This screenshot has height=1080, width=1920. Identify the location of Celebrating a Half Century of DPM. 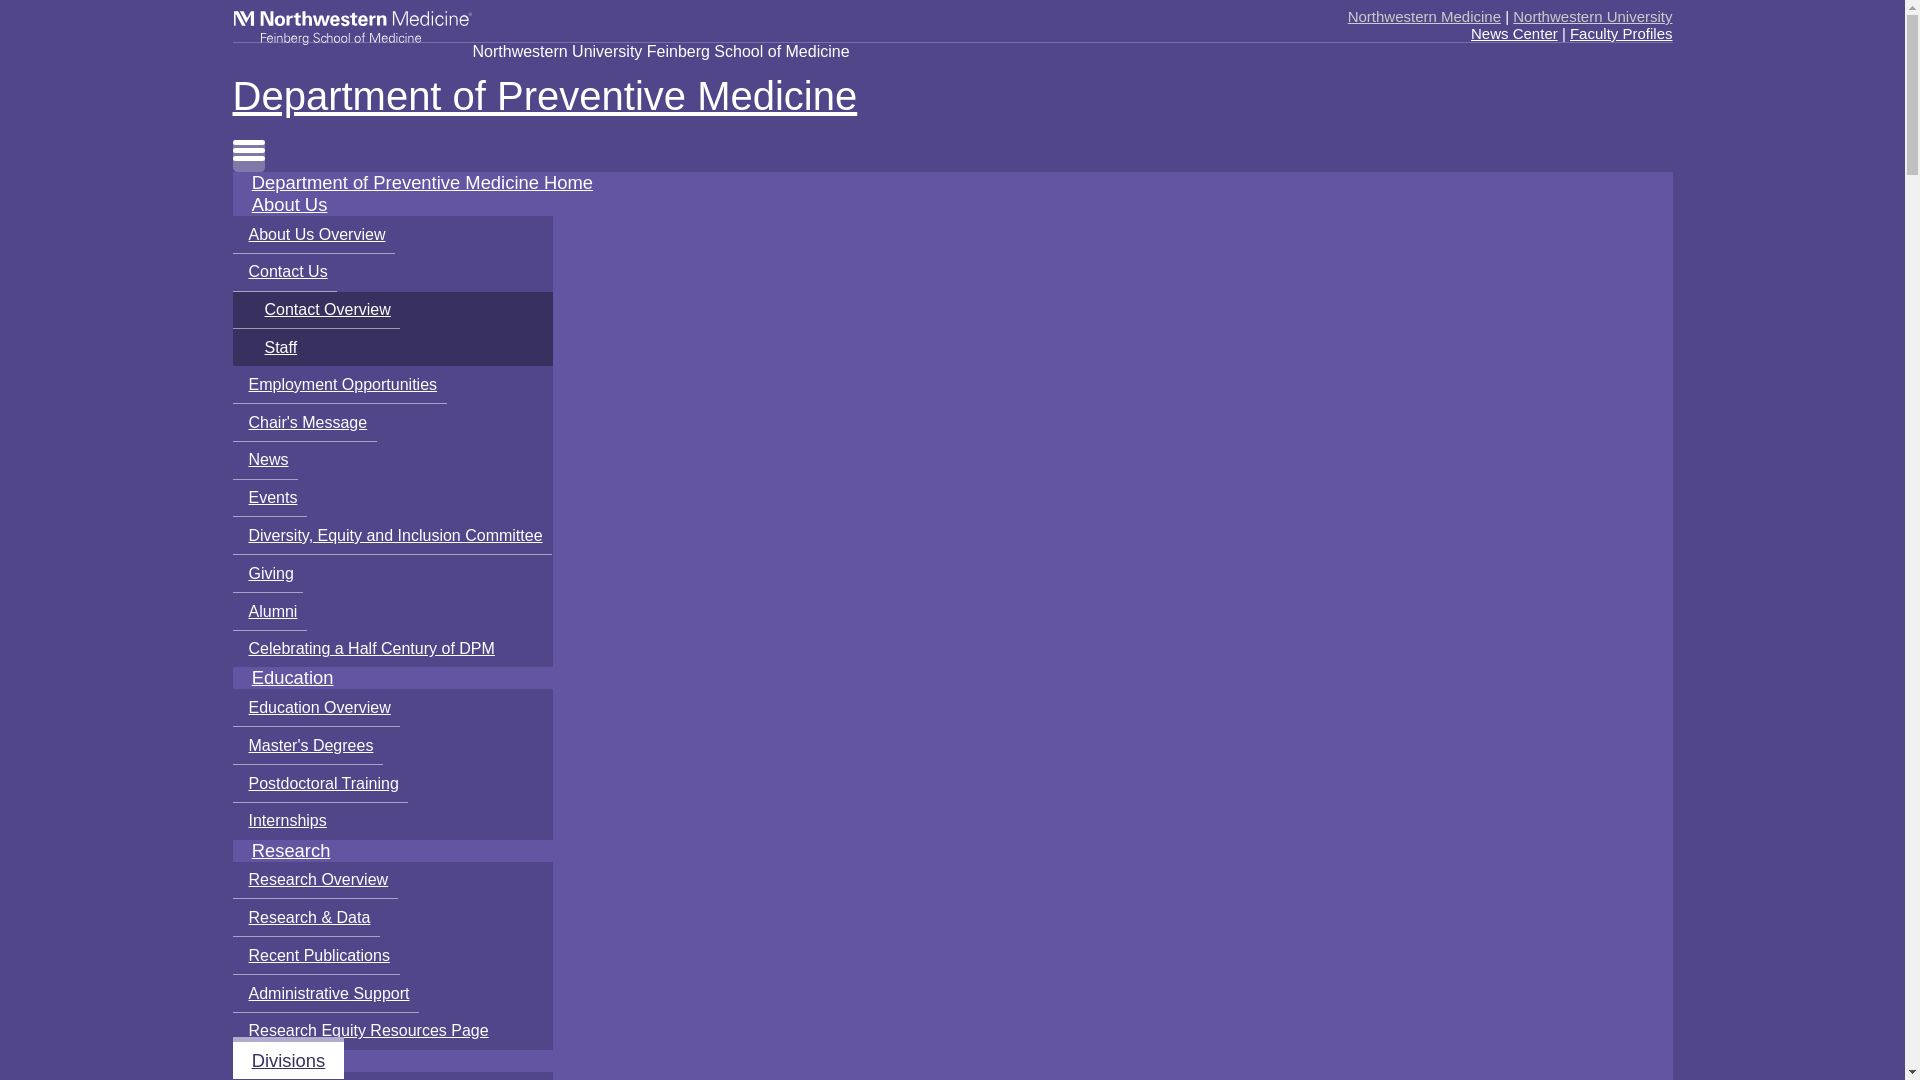
(368, 649).